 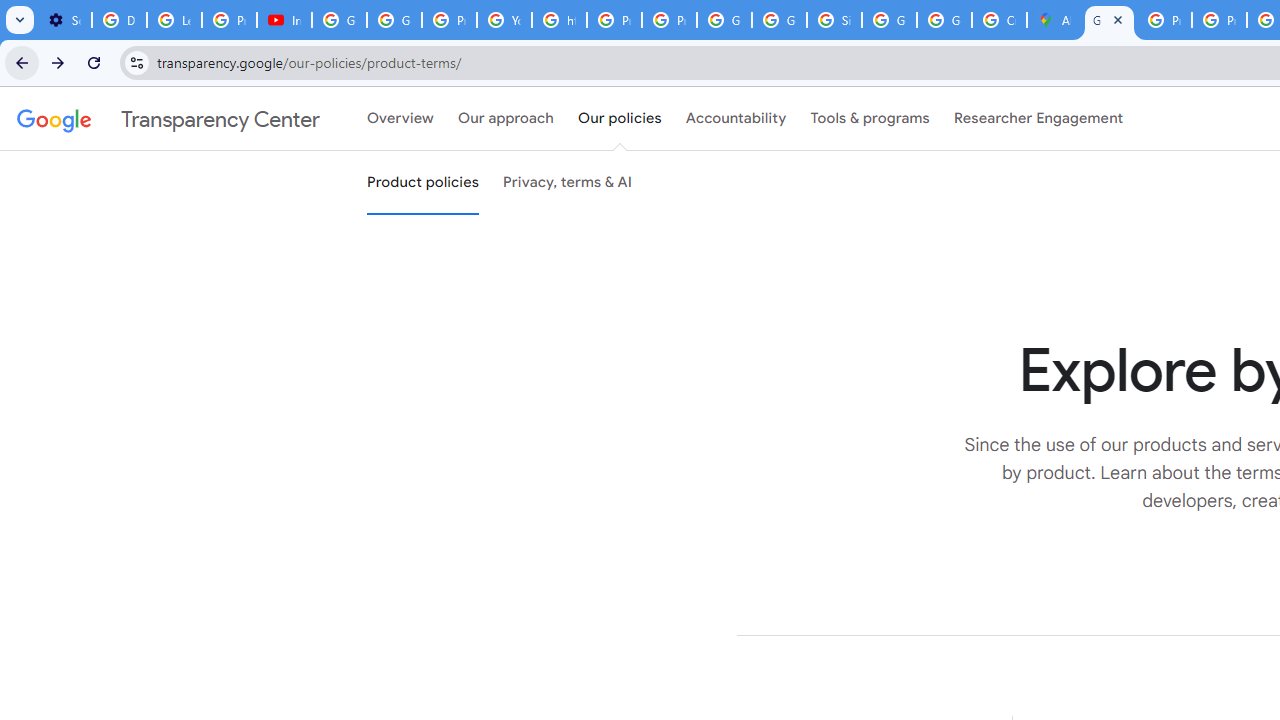 What do you see at coordinates (64, 20) in the screenshot?
I see `Settings - Performance` at bounding box center [64, 20].